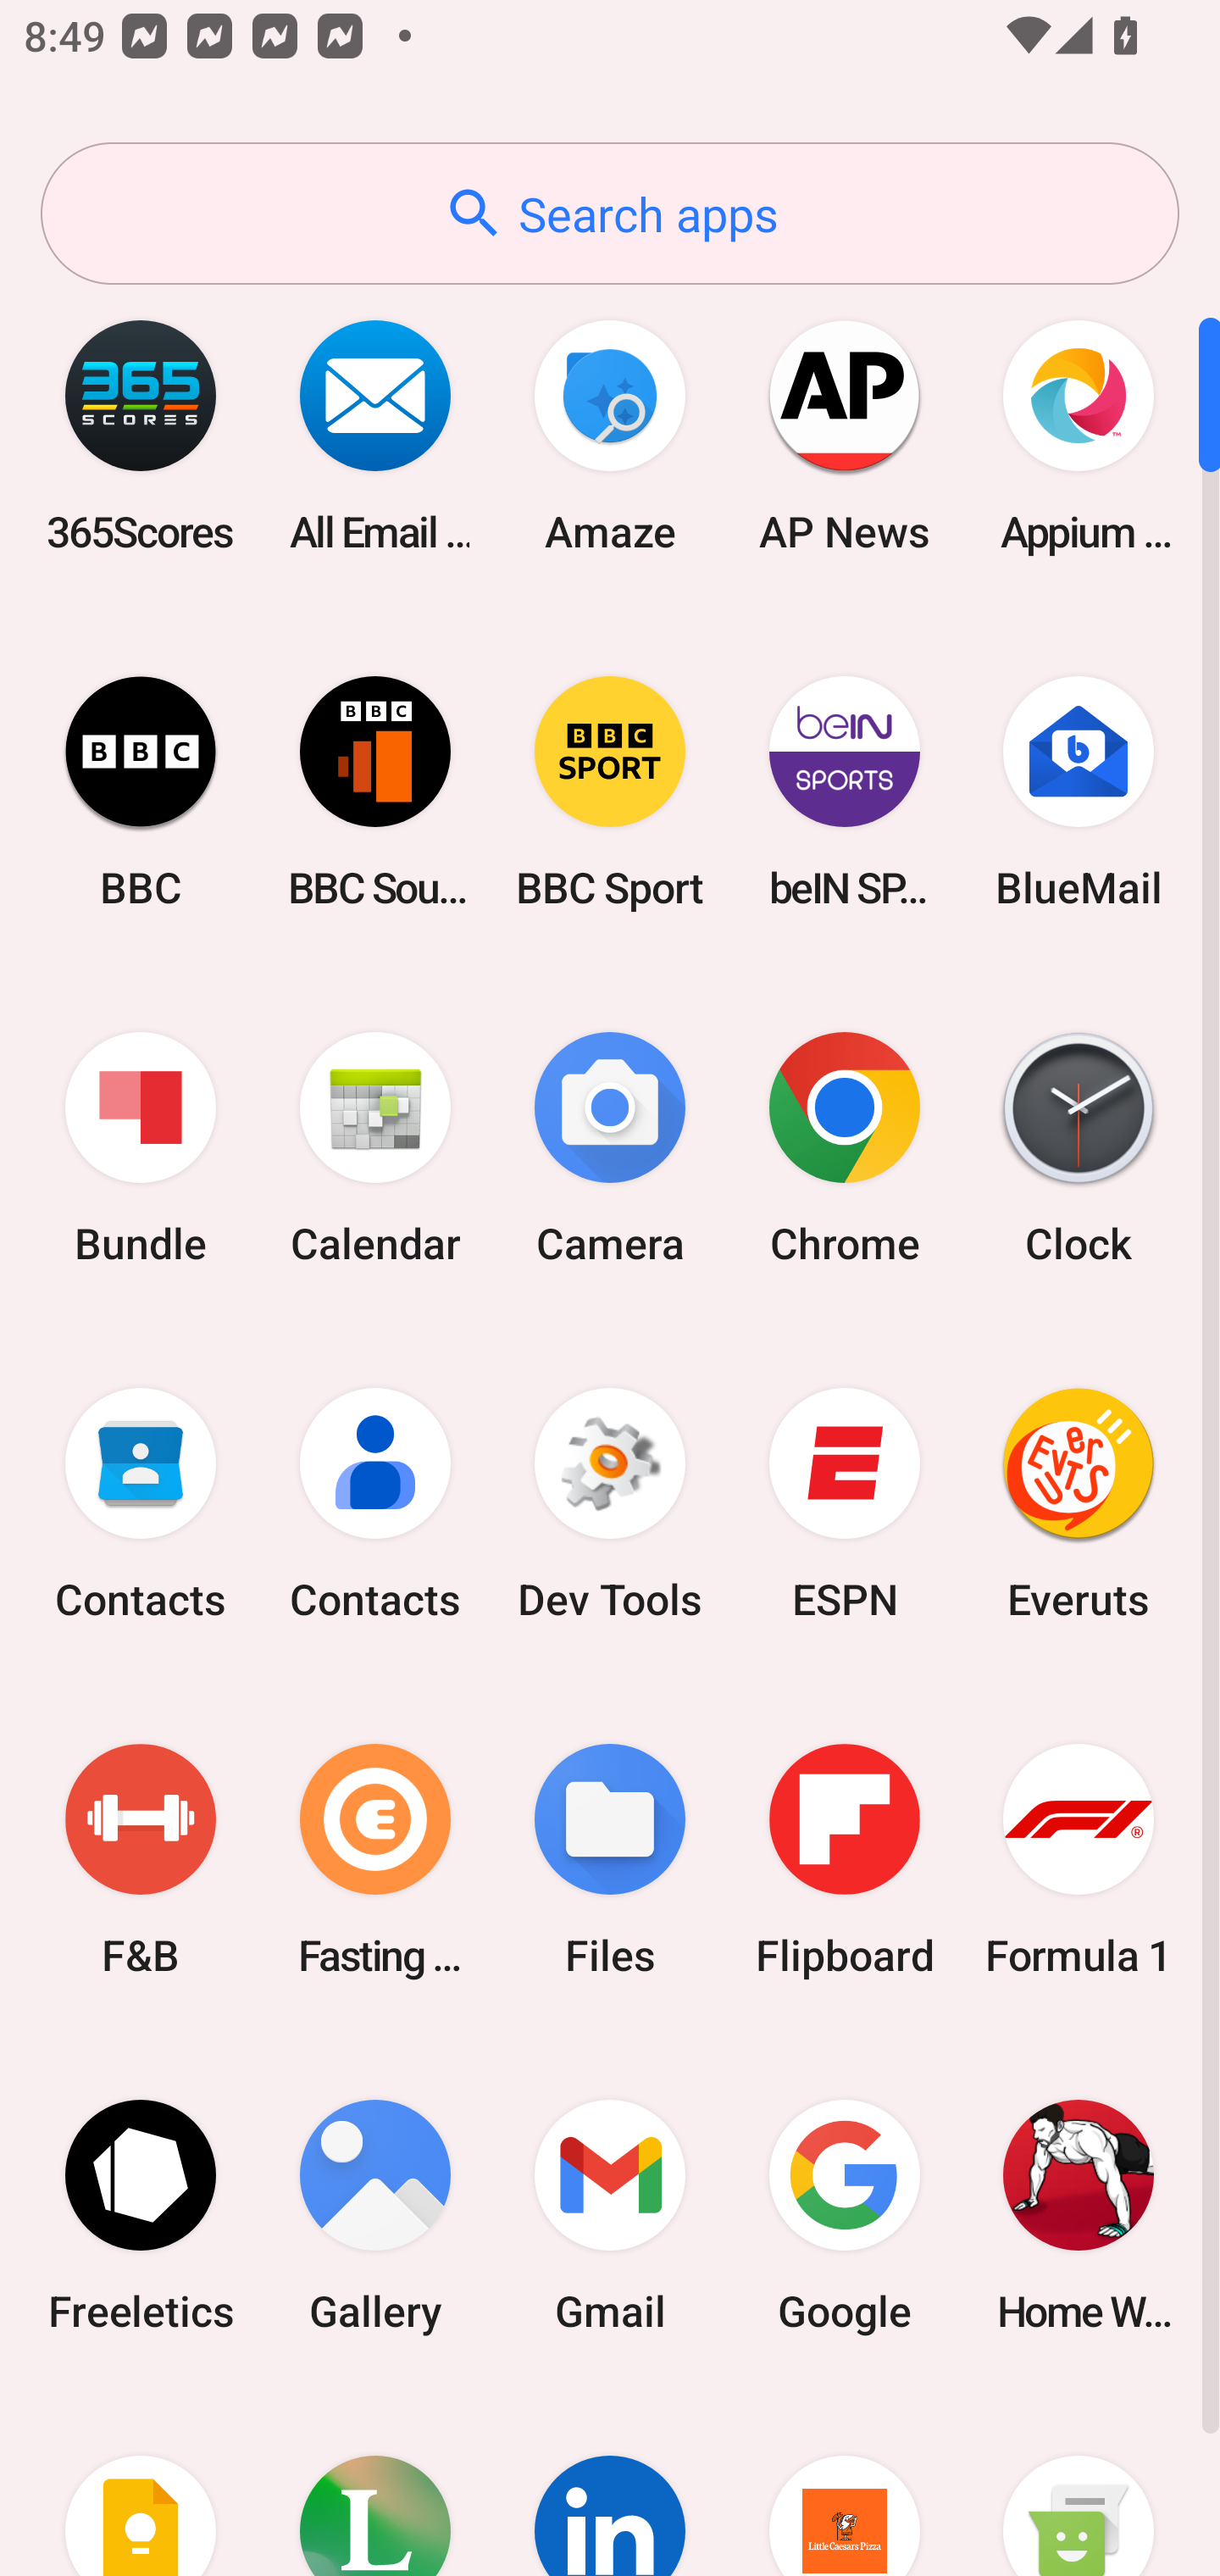 Image resolution: width=1220 pixels, height=2576 pixels. Describe the element at coordinates (610, 214) in the screenshot. I see `  Search apps` at that location.